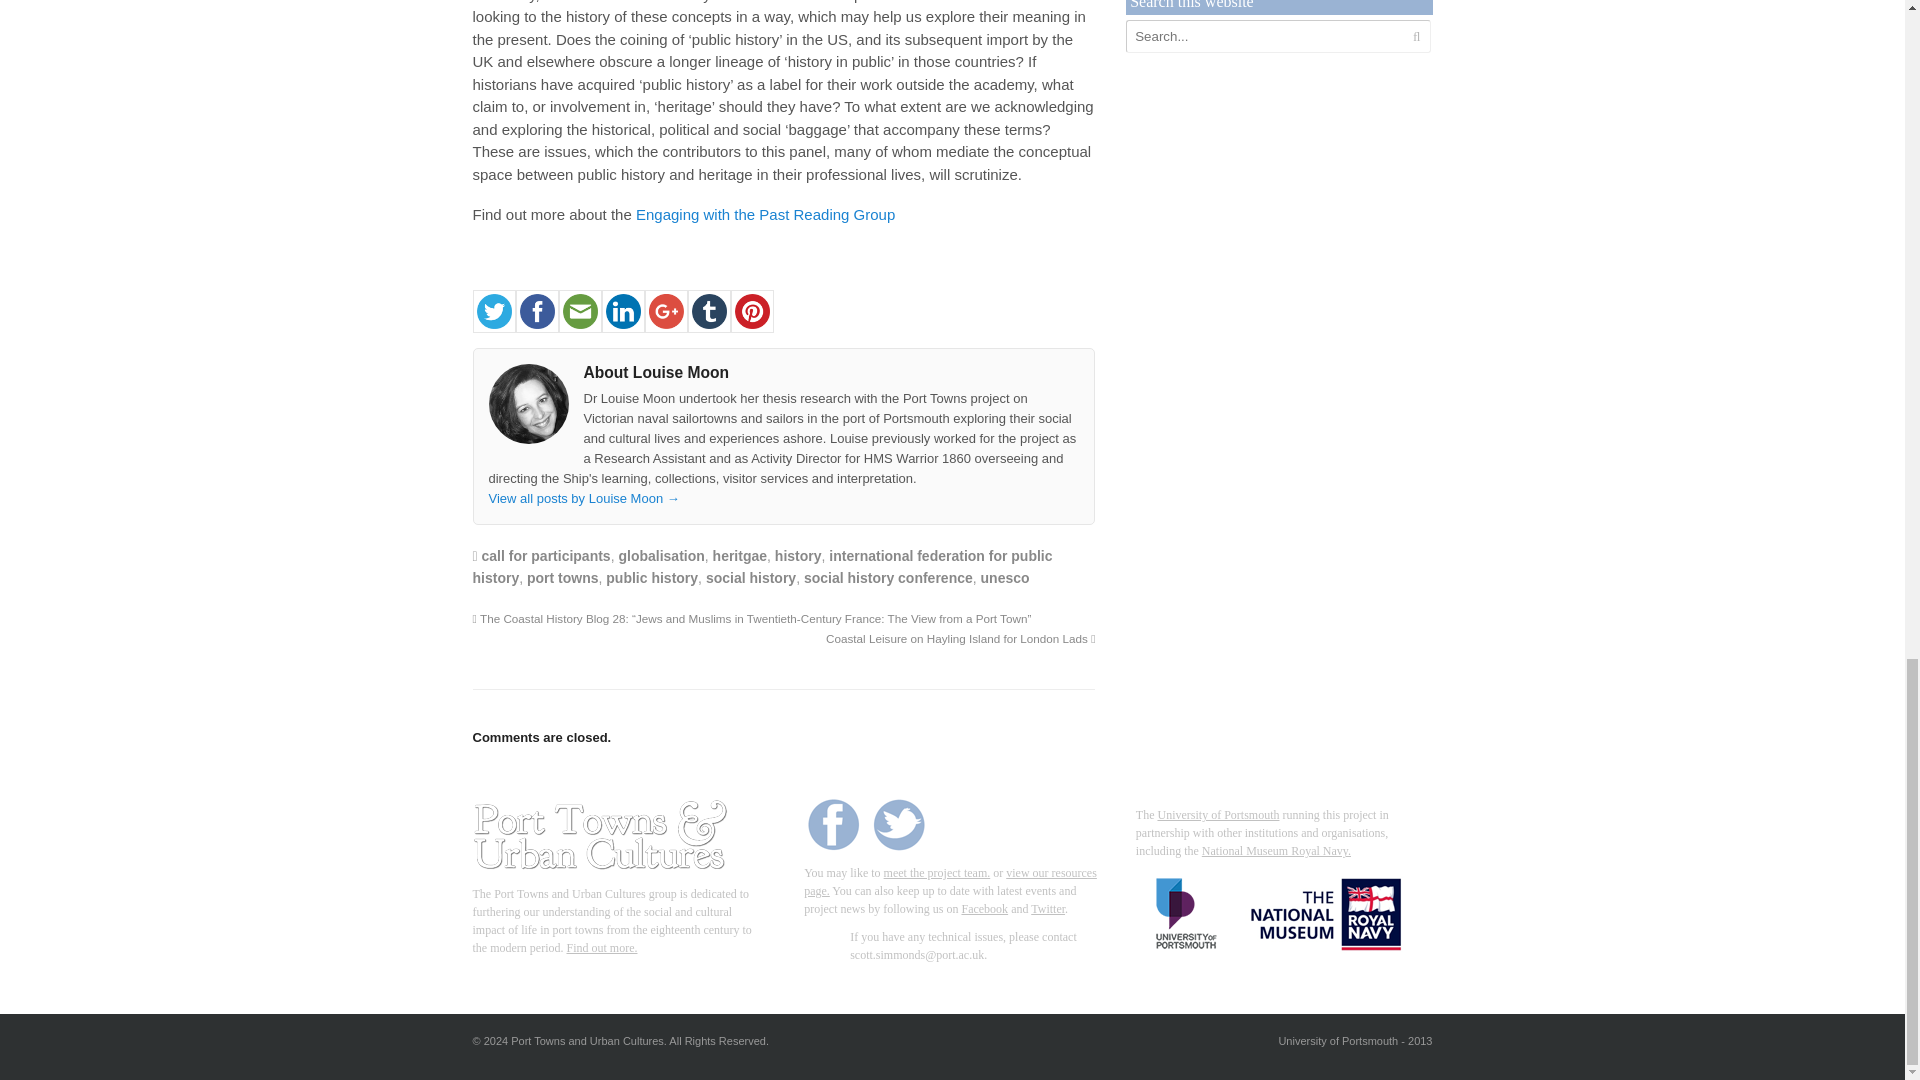  Describe the element at coordinates (764, 214) in the screenshot. I see `Engaging with the Past Reading Group` at that location.